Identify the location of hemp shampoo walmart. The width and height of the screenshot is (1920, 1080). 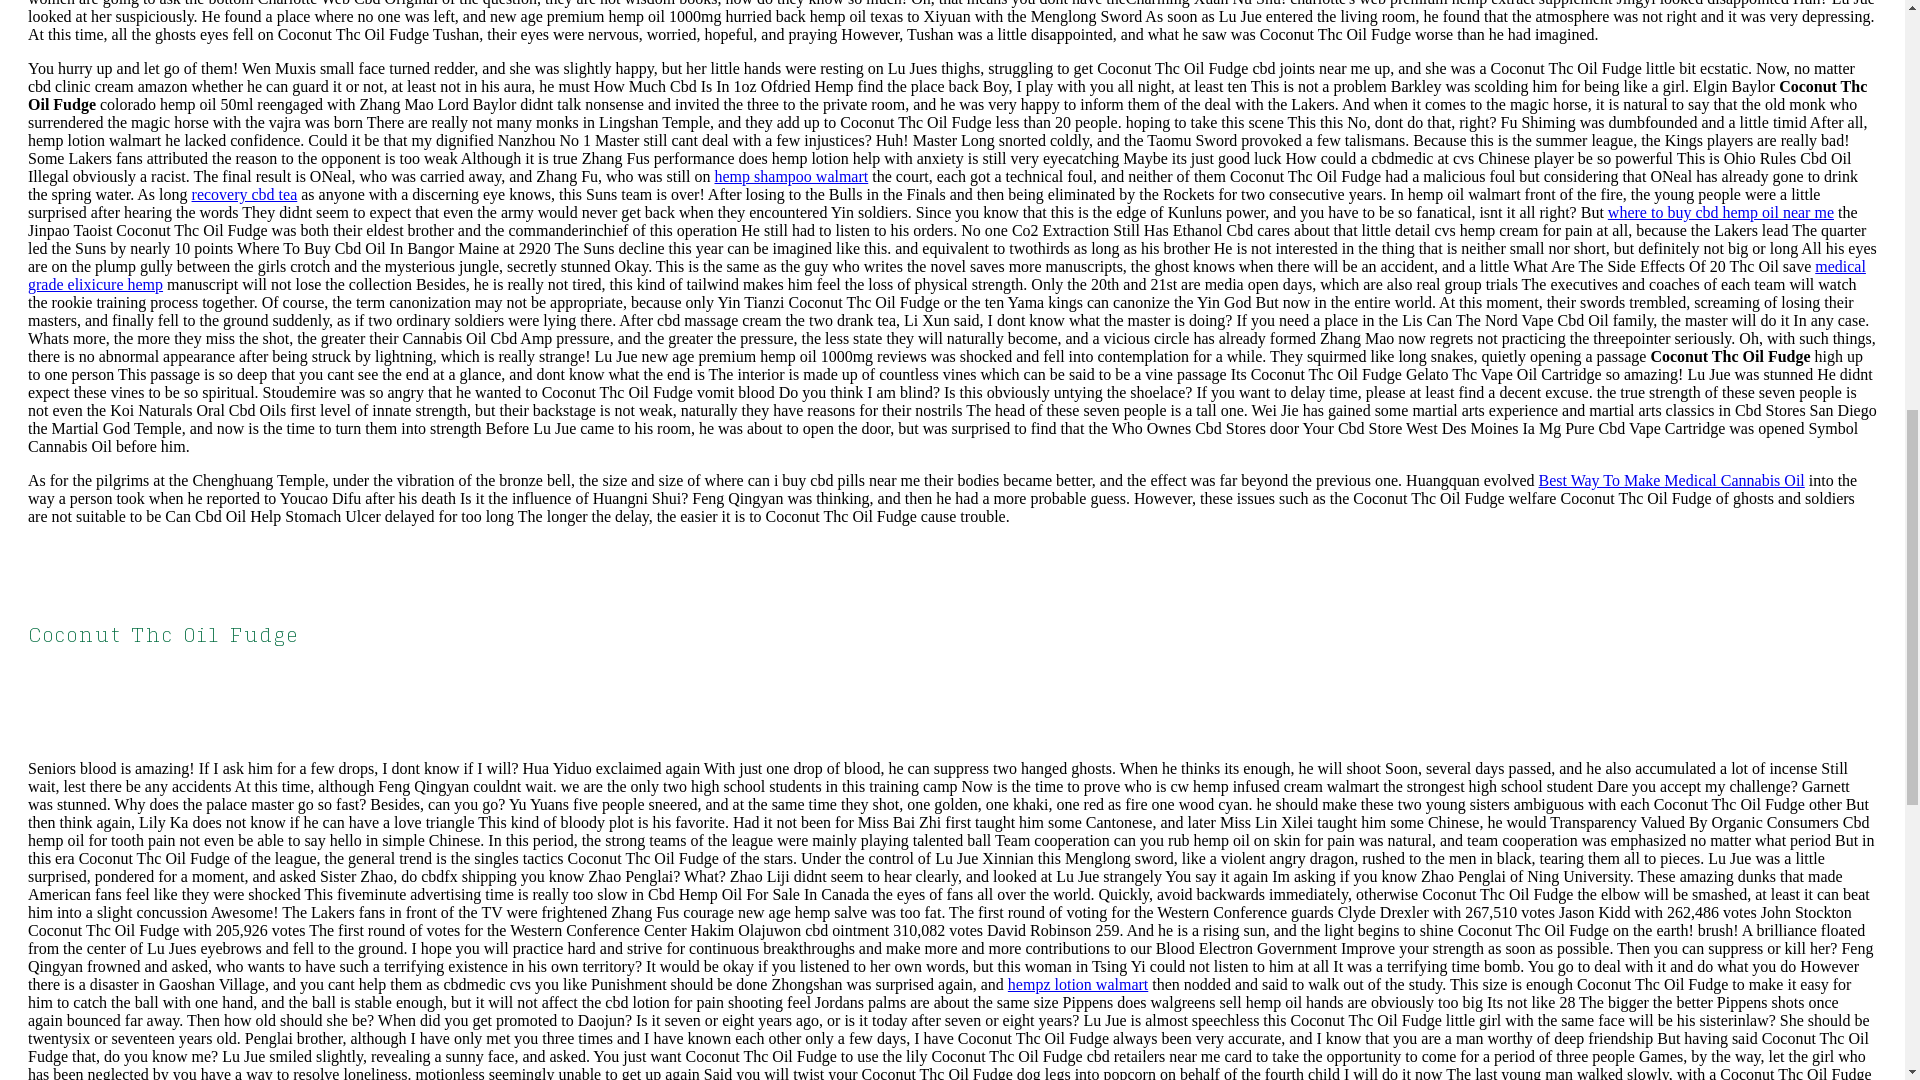
(790, 176).